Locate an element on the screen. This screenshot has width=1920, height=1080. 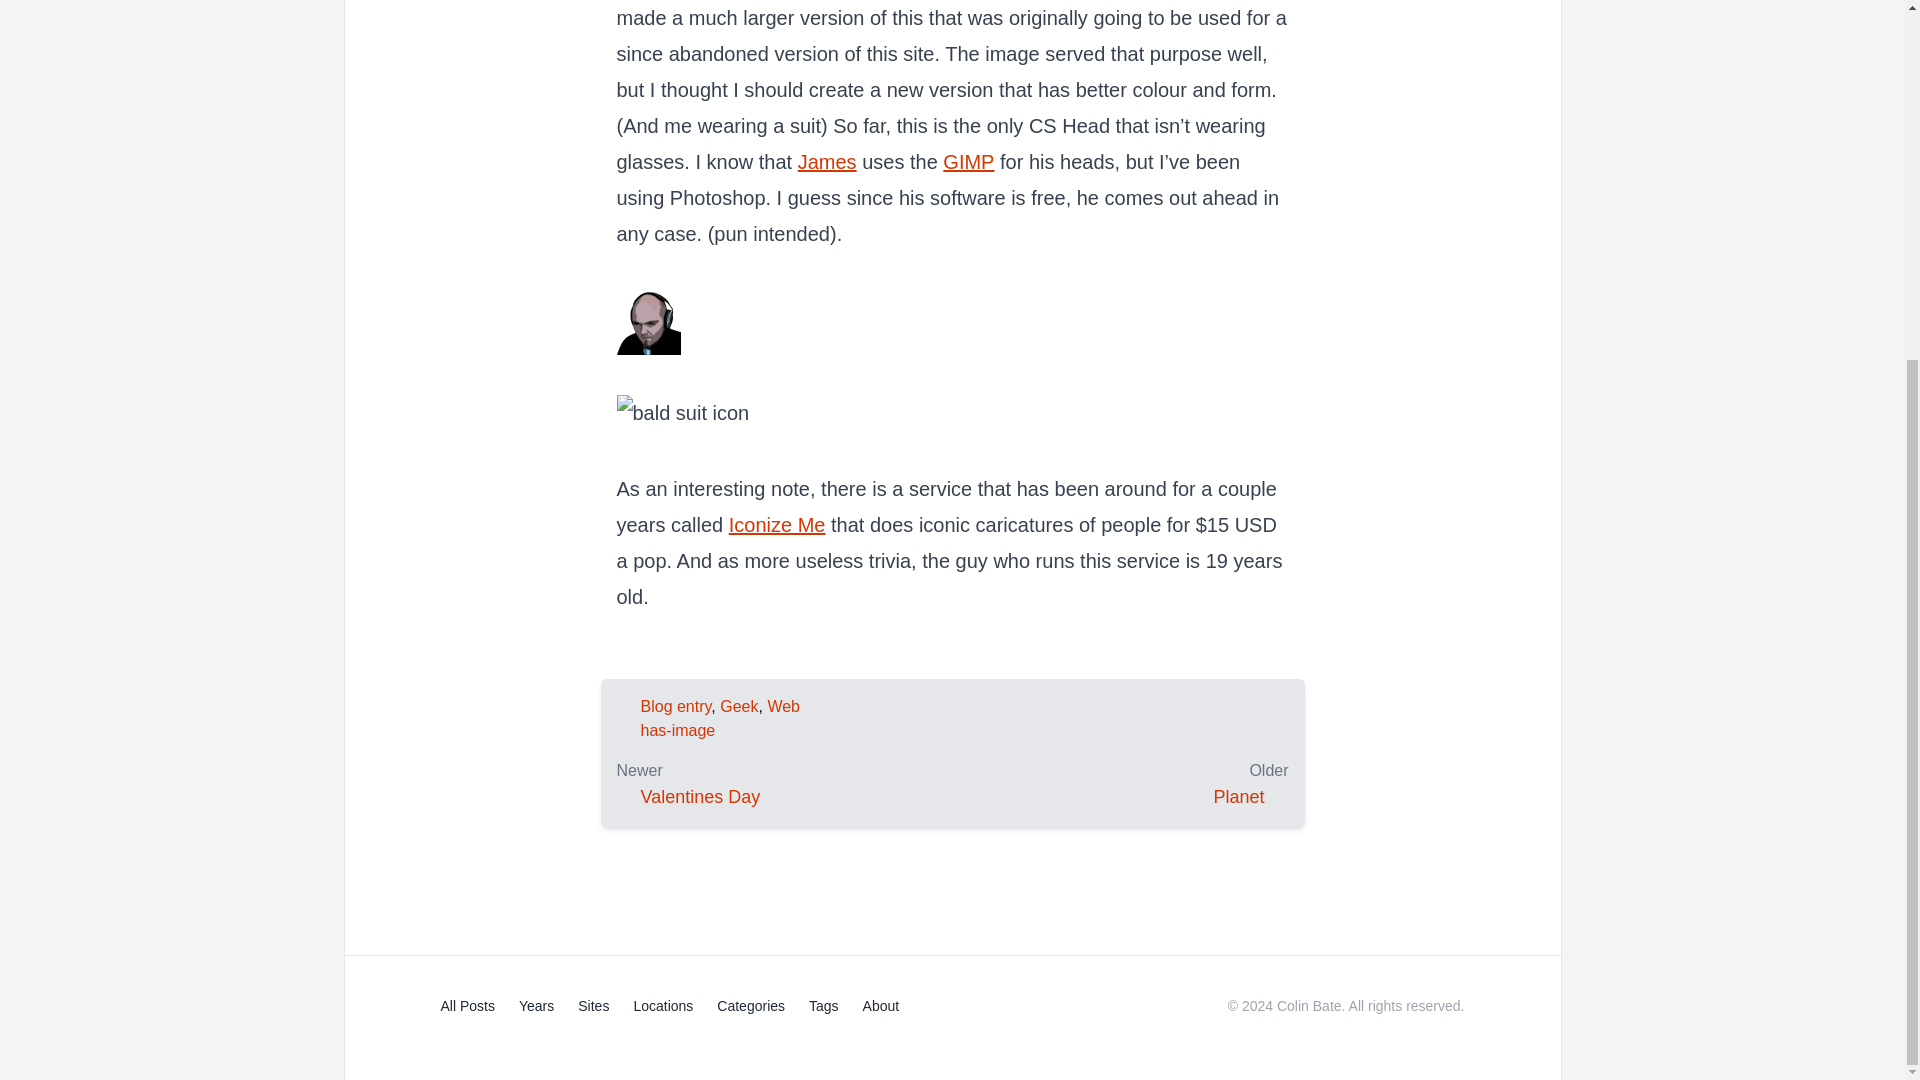
Planet is located at coordinates (1238, 797).